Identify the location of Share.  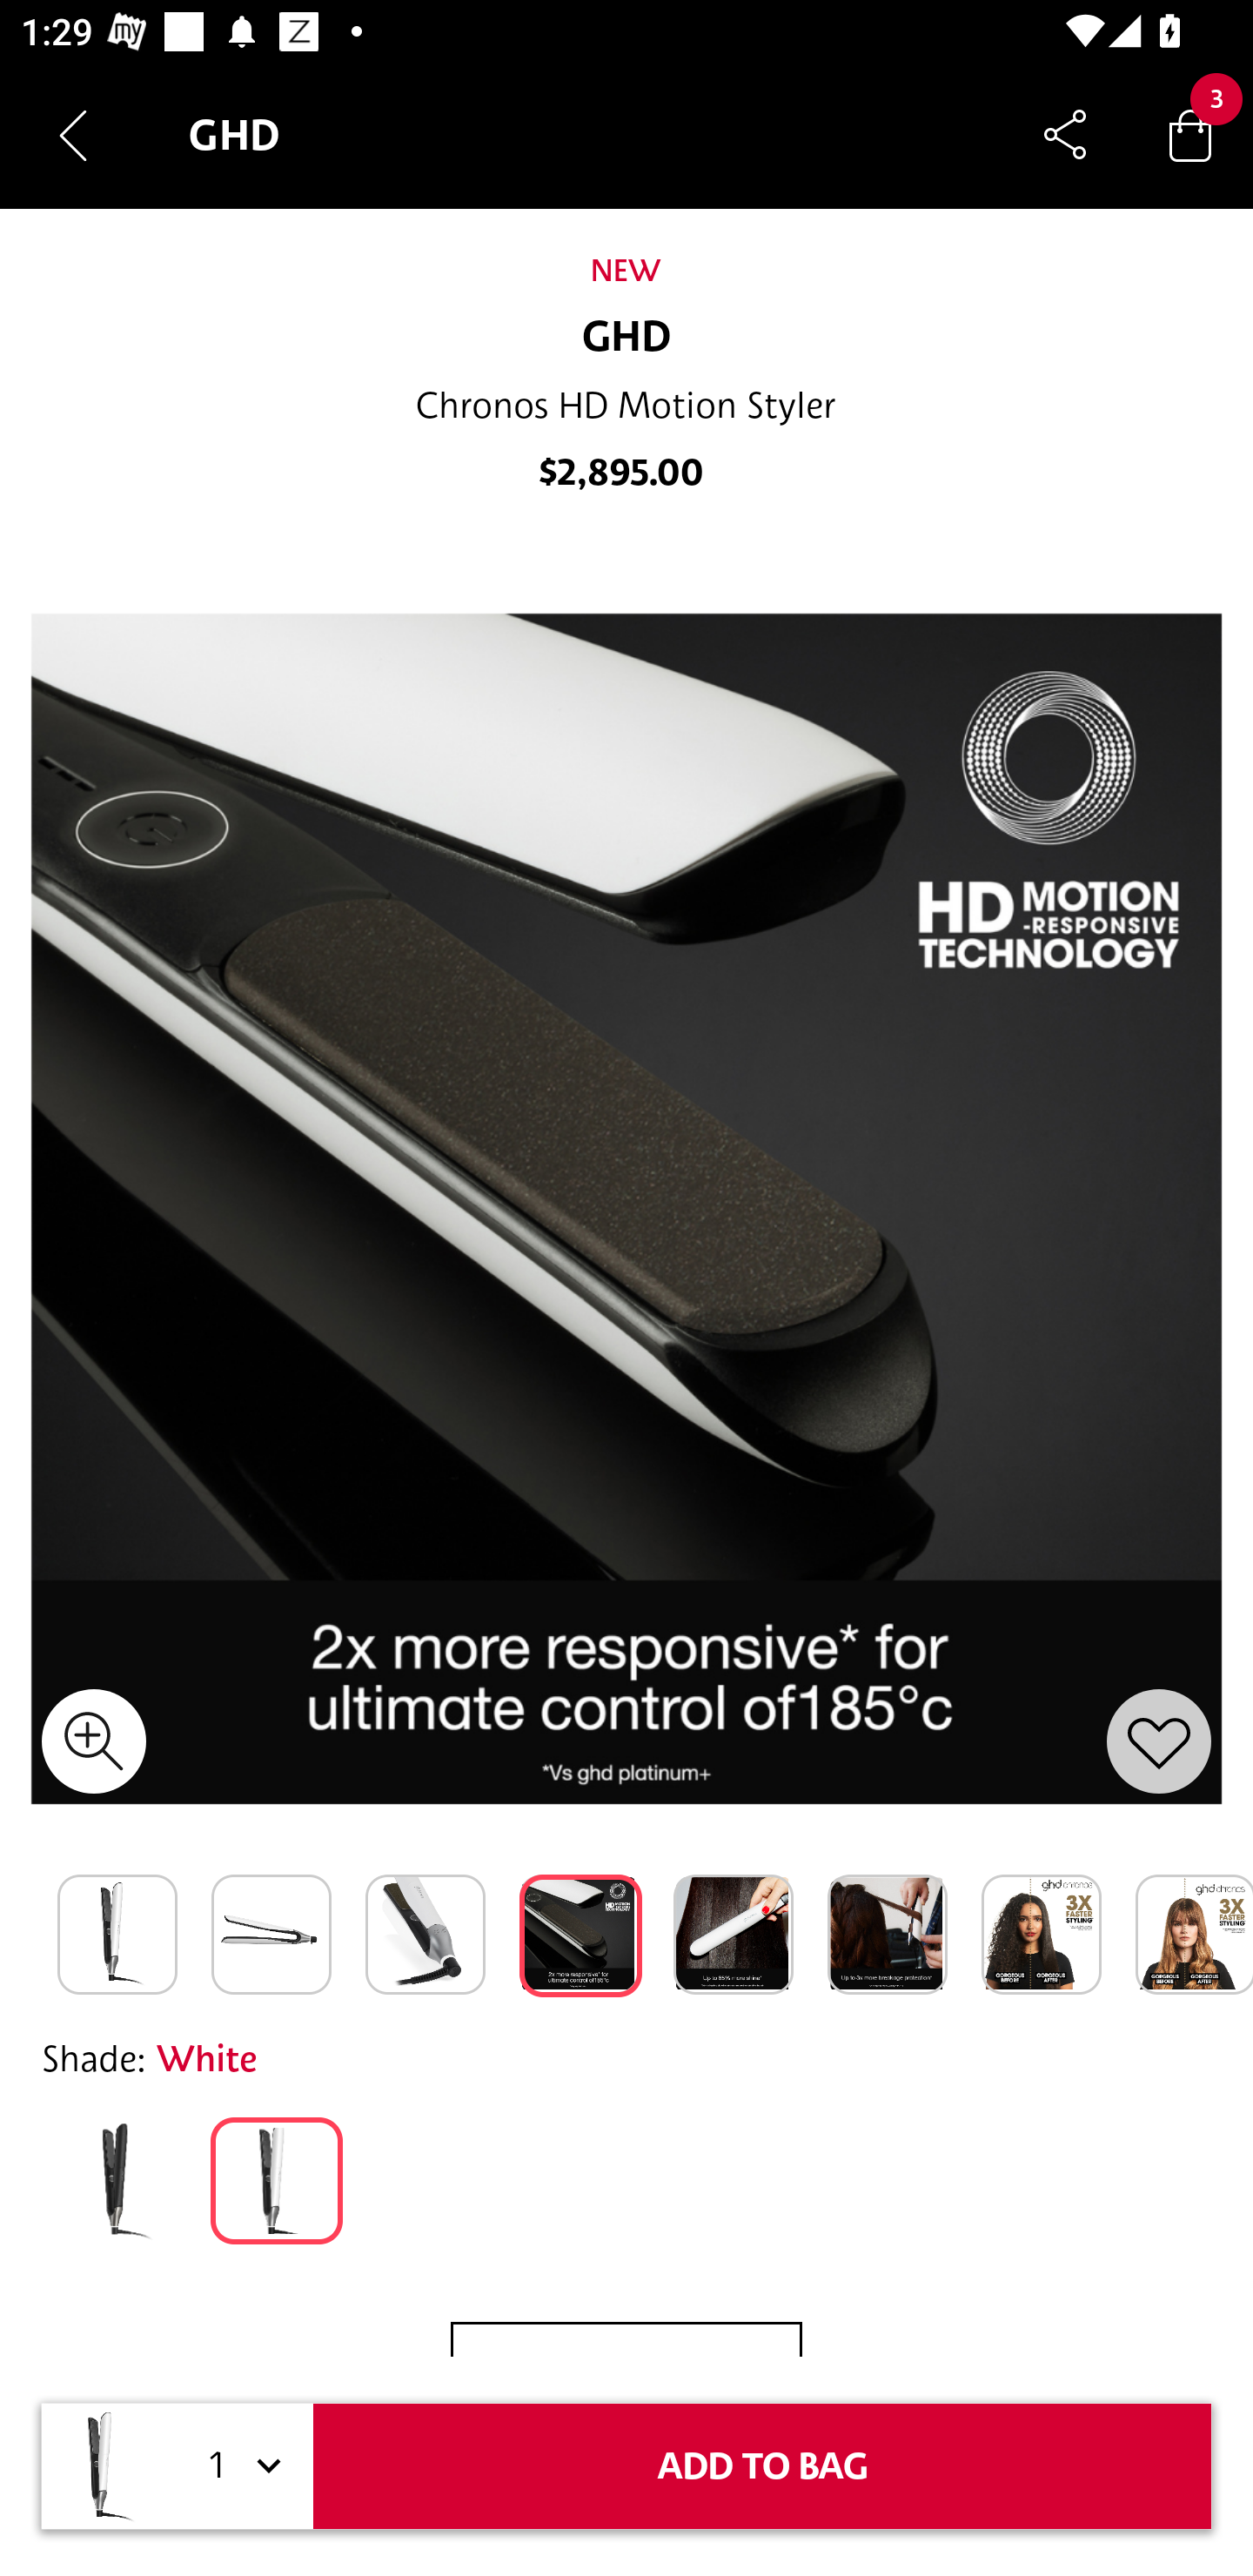
(1065, 134).